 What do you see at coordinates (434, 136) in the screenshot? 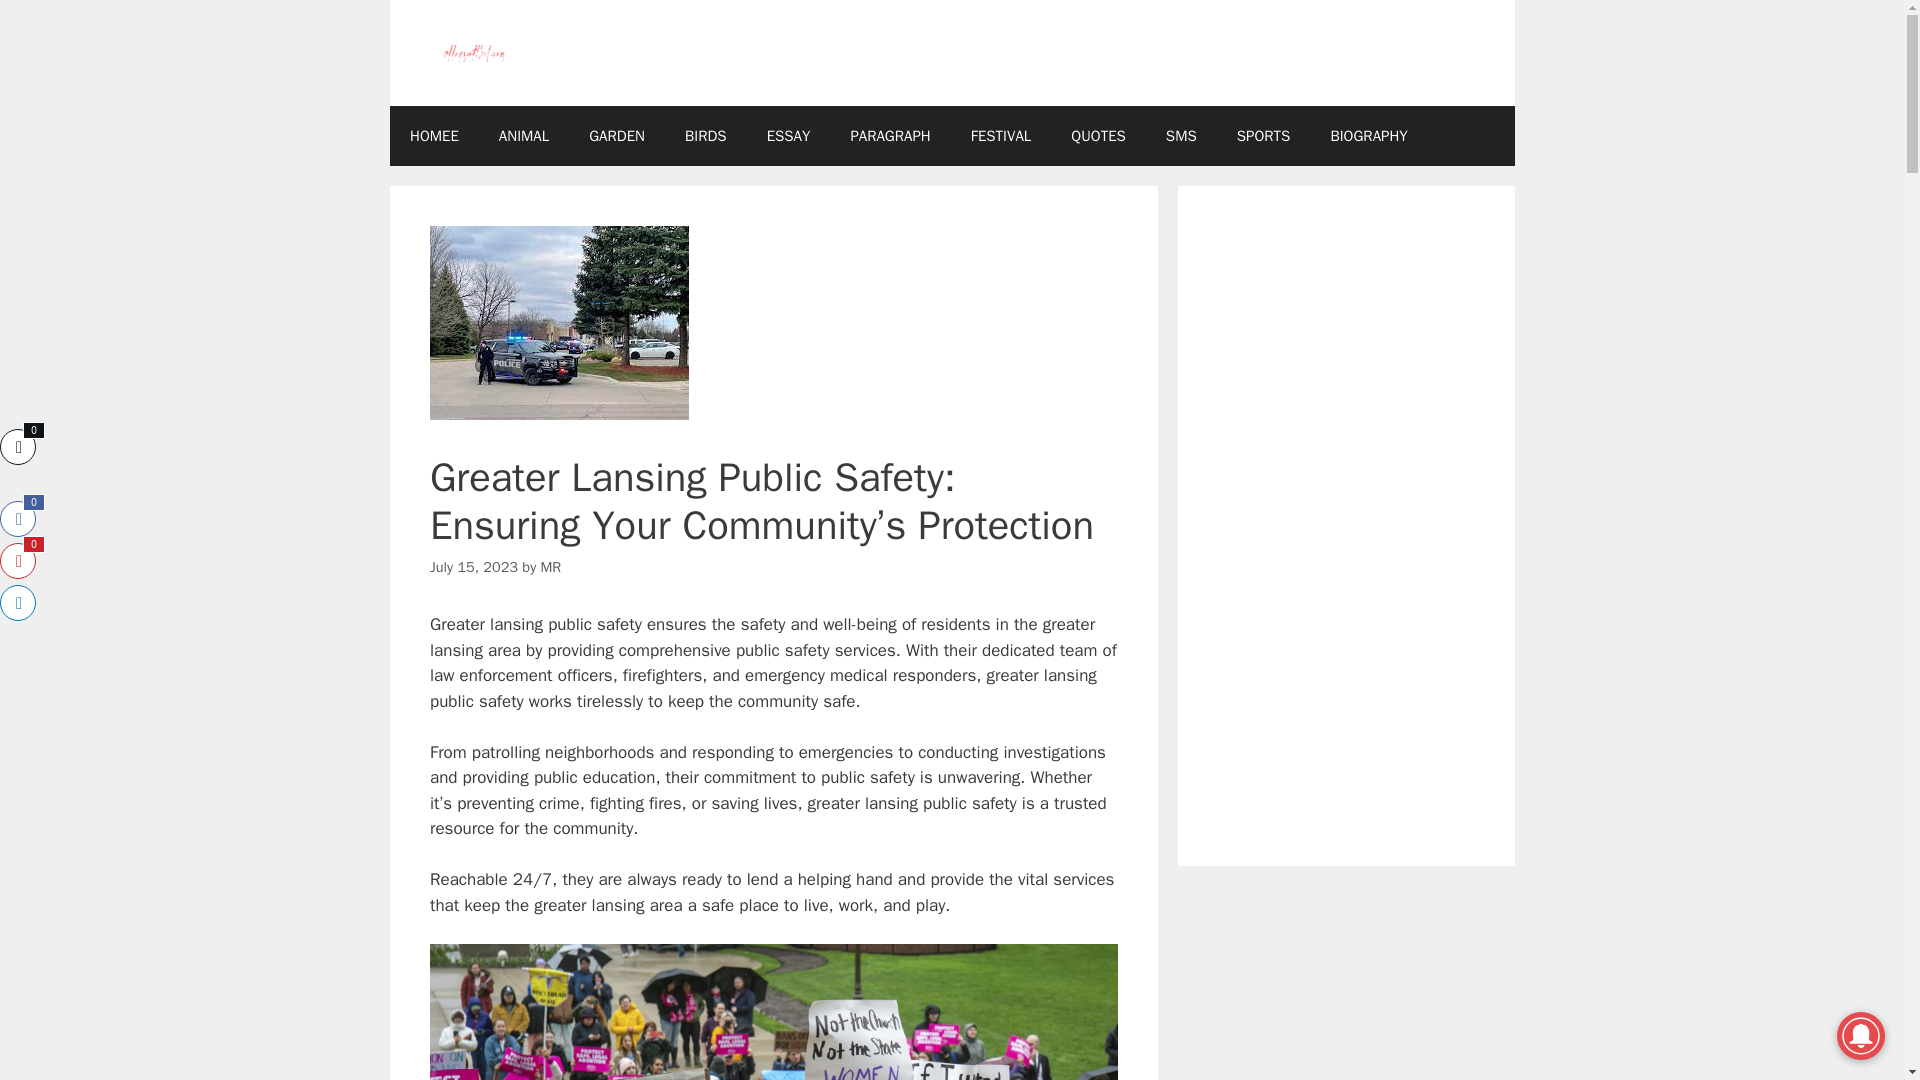
I see `HOMEE` at bounding box center [434, 136].